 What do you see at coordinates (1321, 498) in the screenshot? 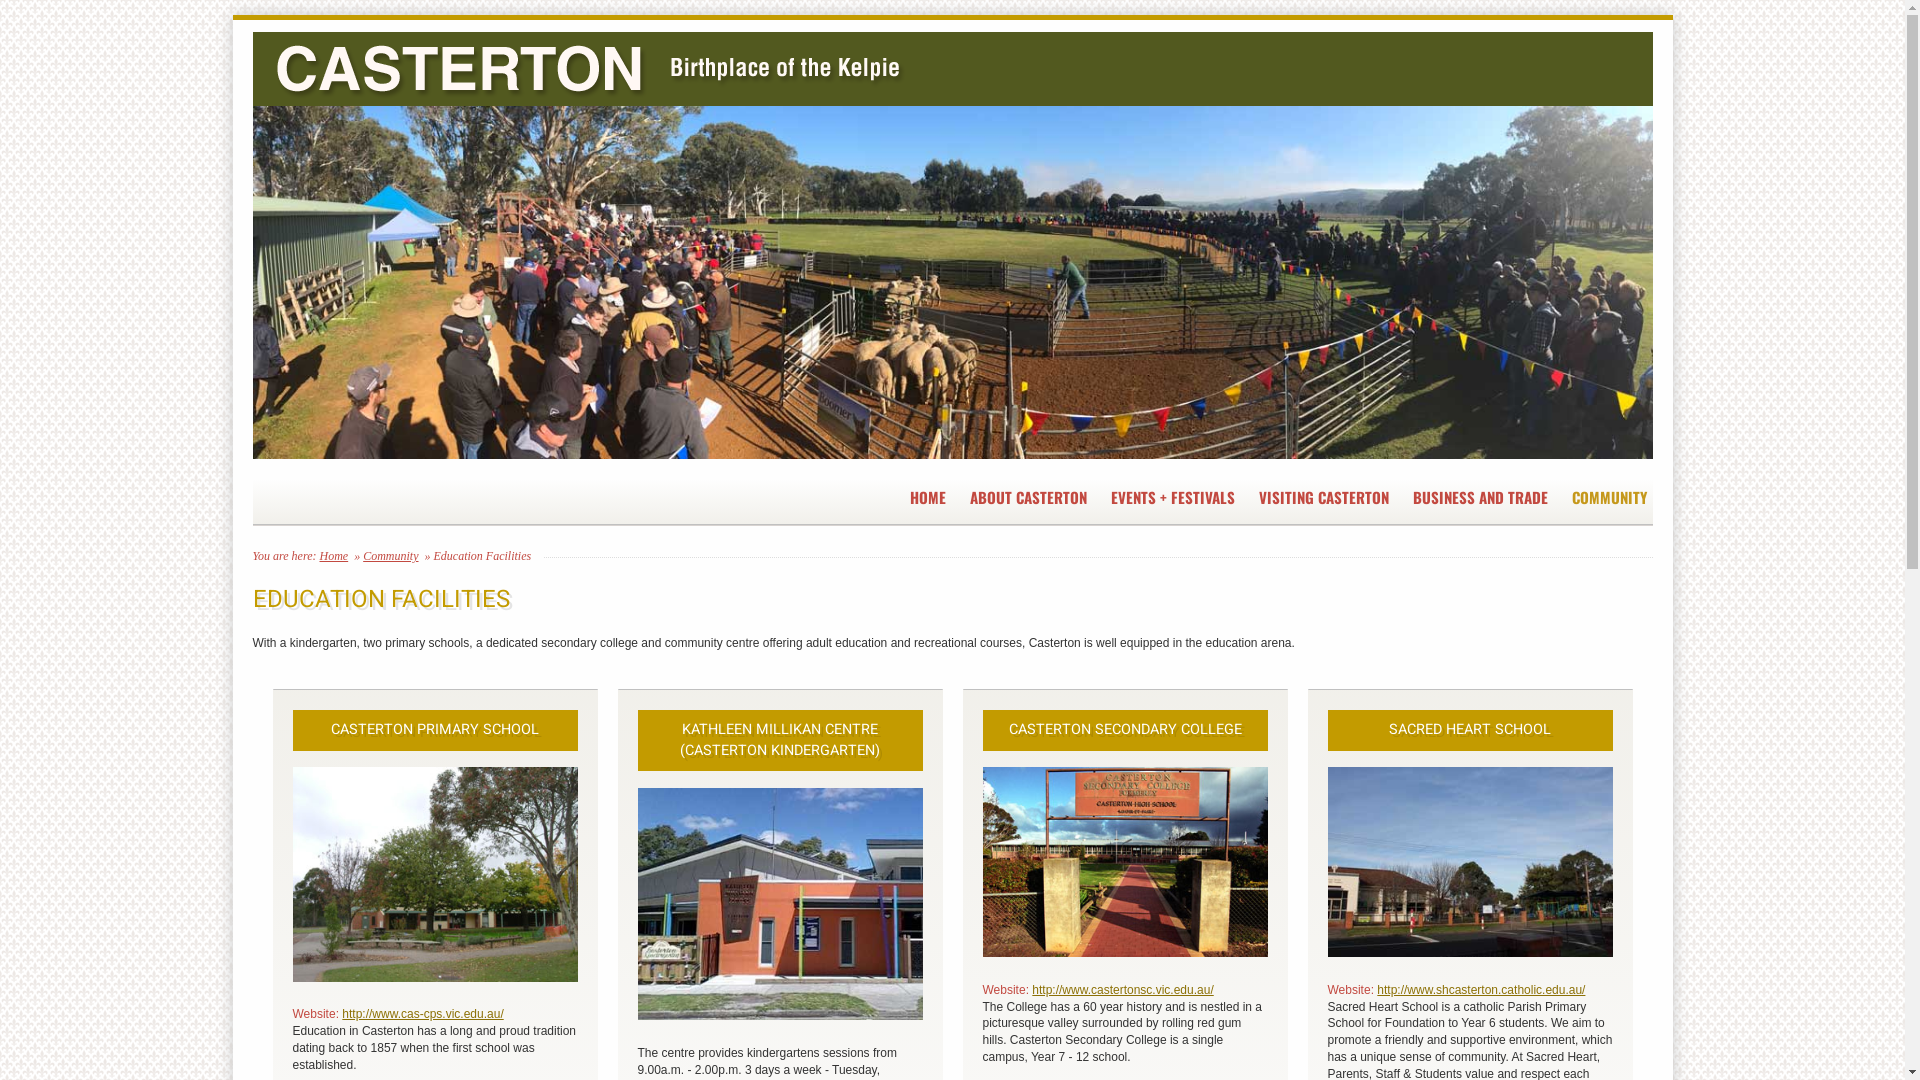
I see `VISITING CASTERTON` at bounding box center [1321, 498].